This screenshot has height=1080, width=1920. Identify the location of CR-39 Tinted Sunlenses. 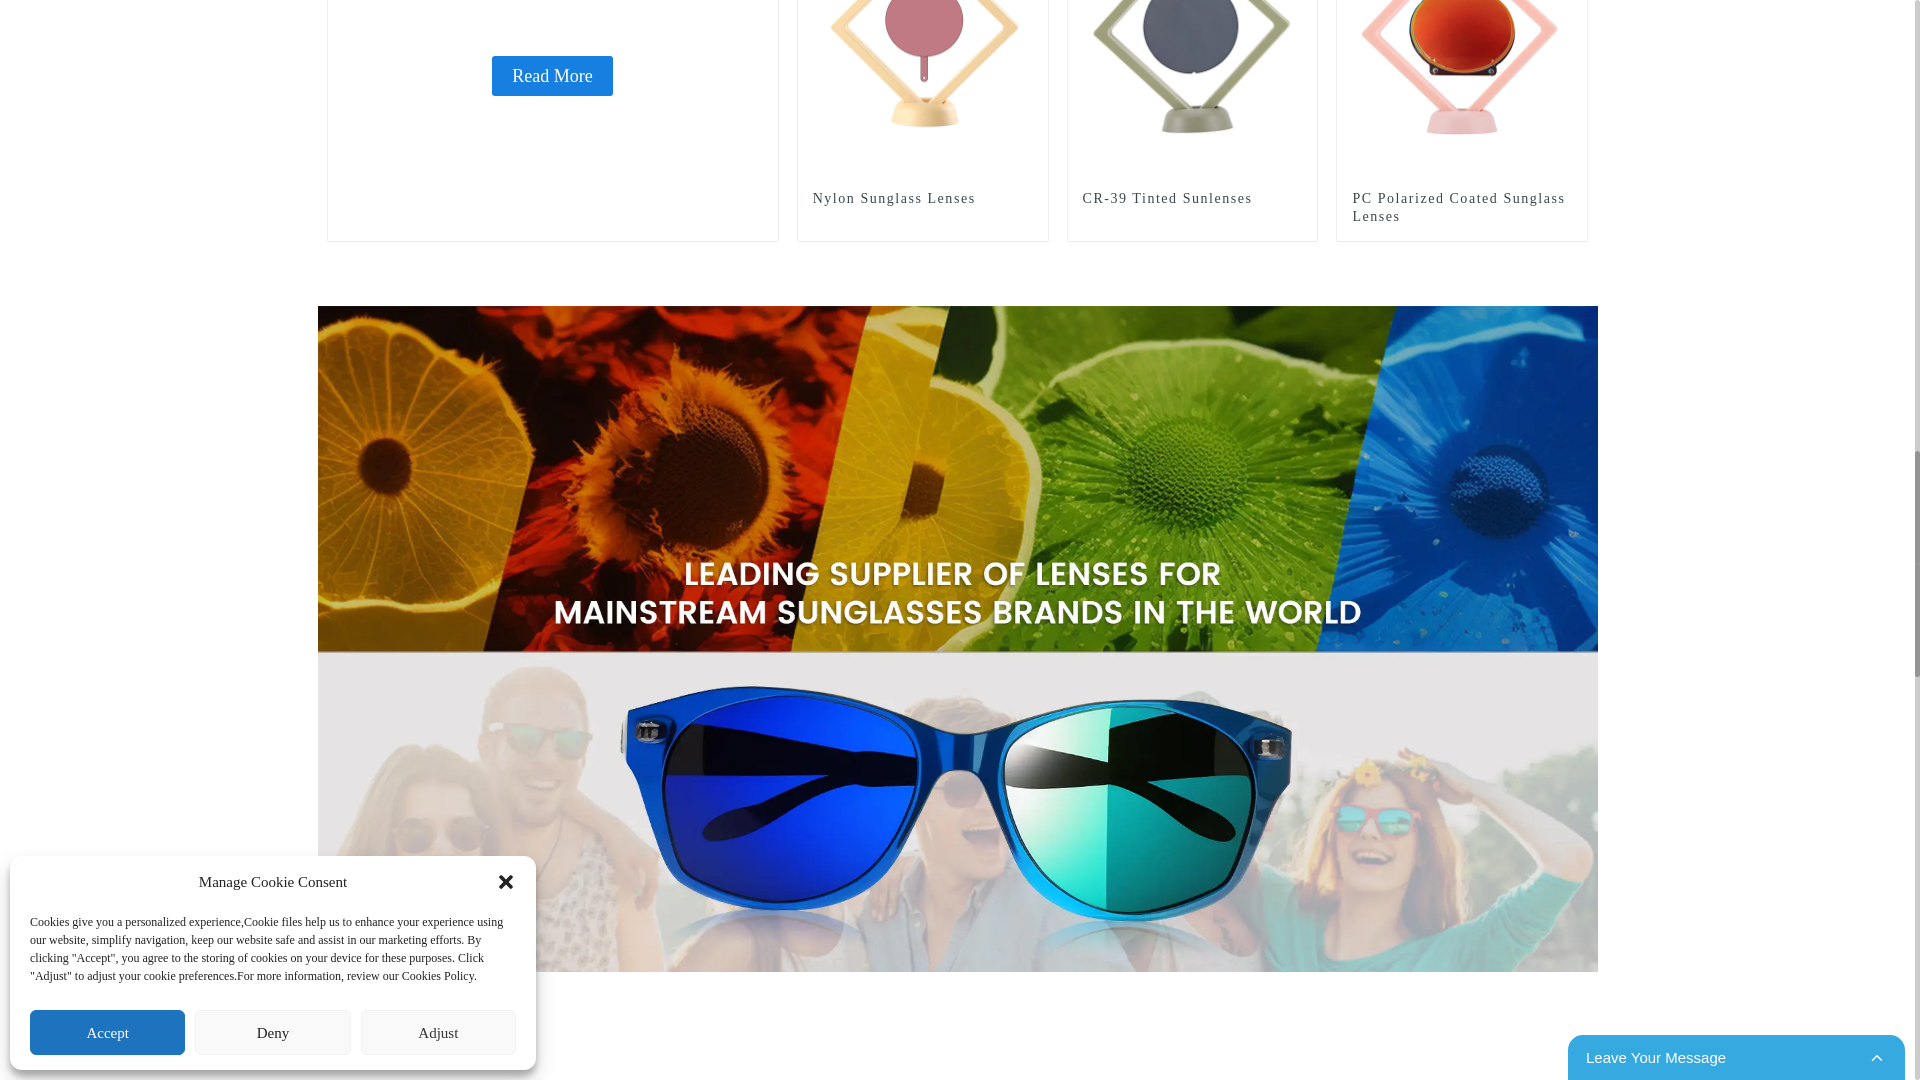
(1192, 199).